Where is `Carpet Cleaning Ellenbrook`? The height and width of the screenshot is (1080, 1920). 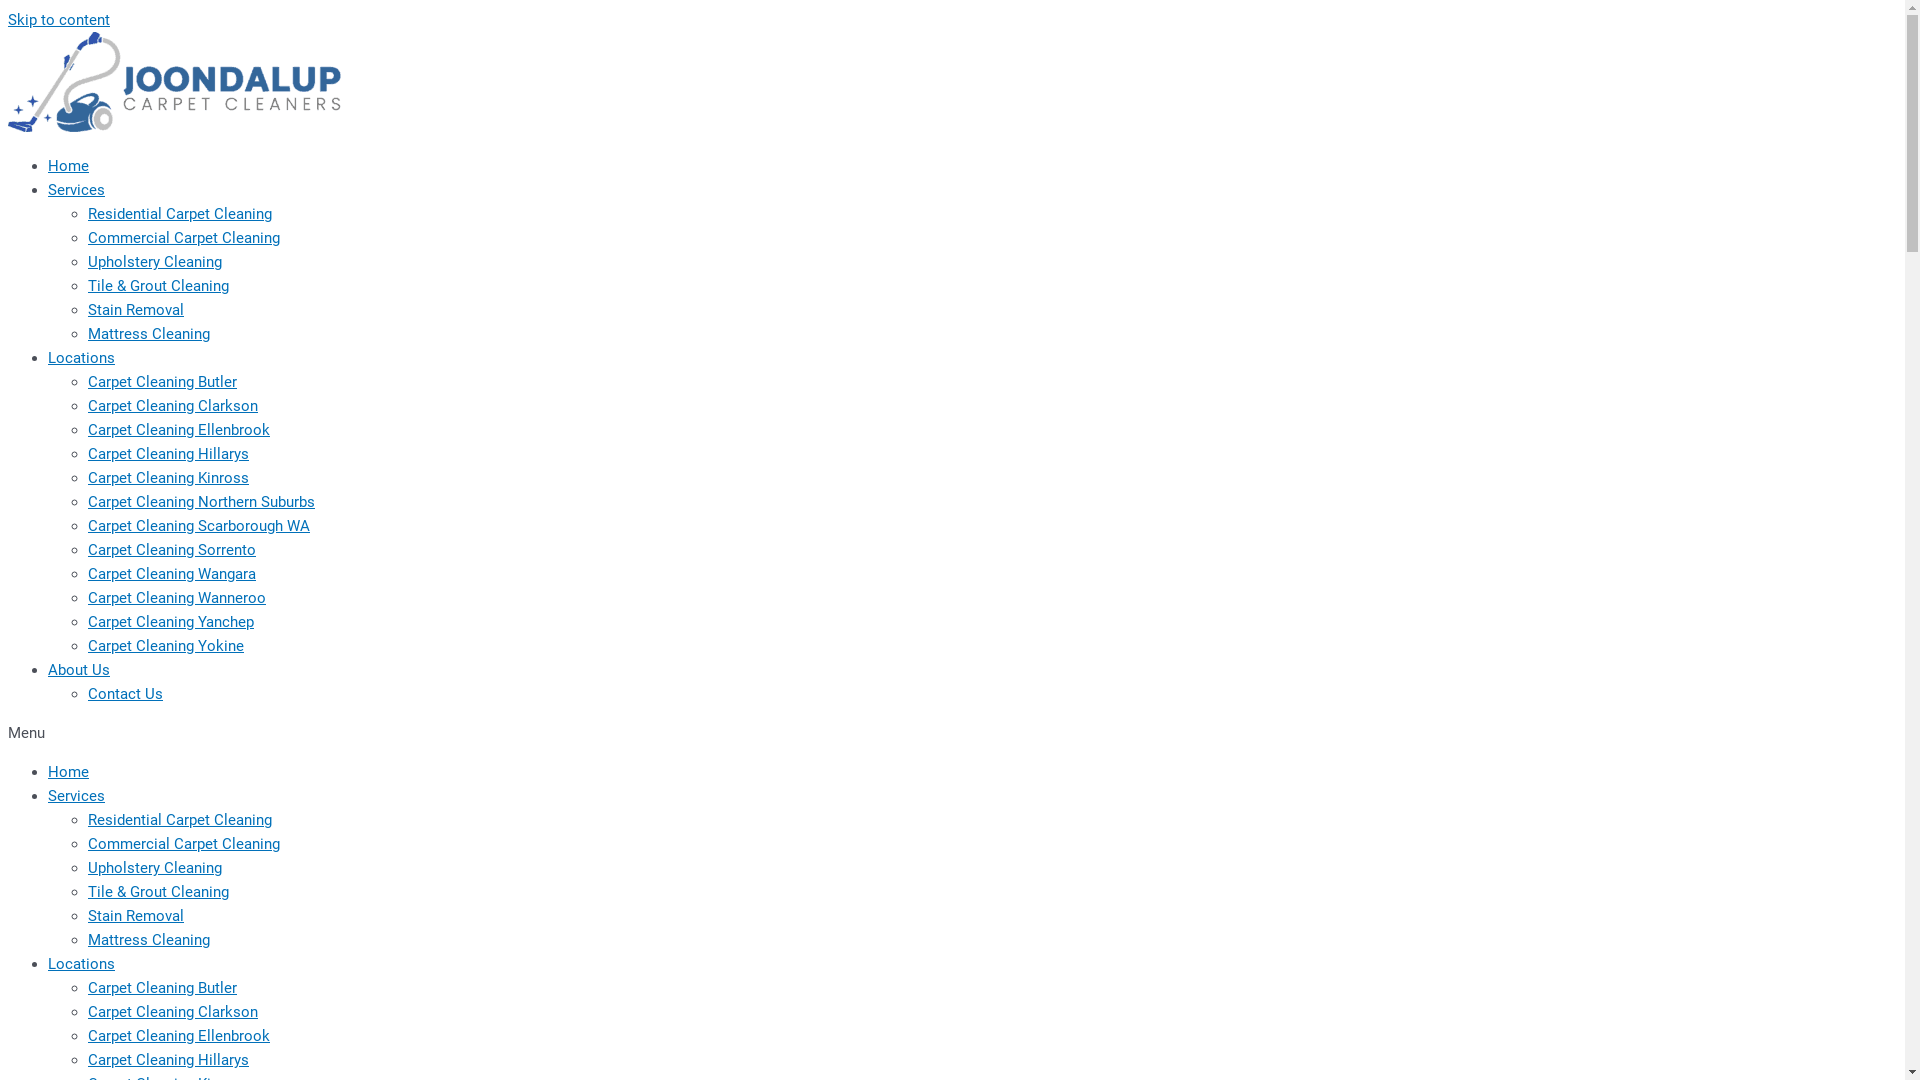
Carpet Cleaning Ellenbrook is located at coordinates (179, 430).